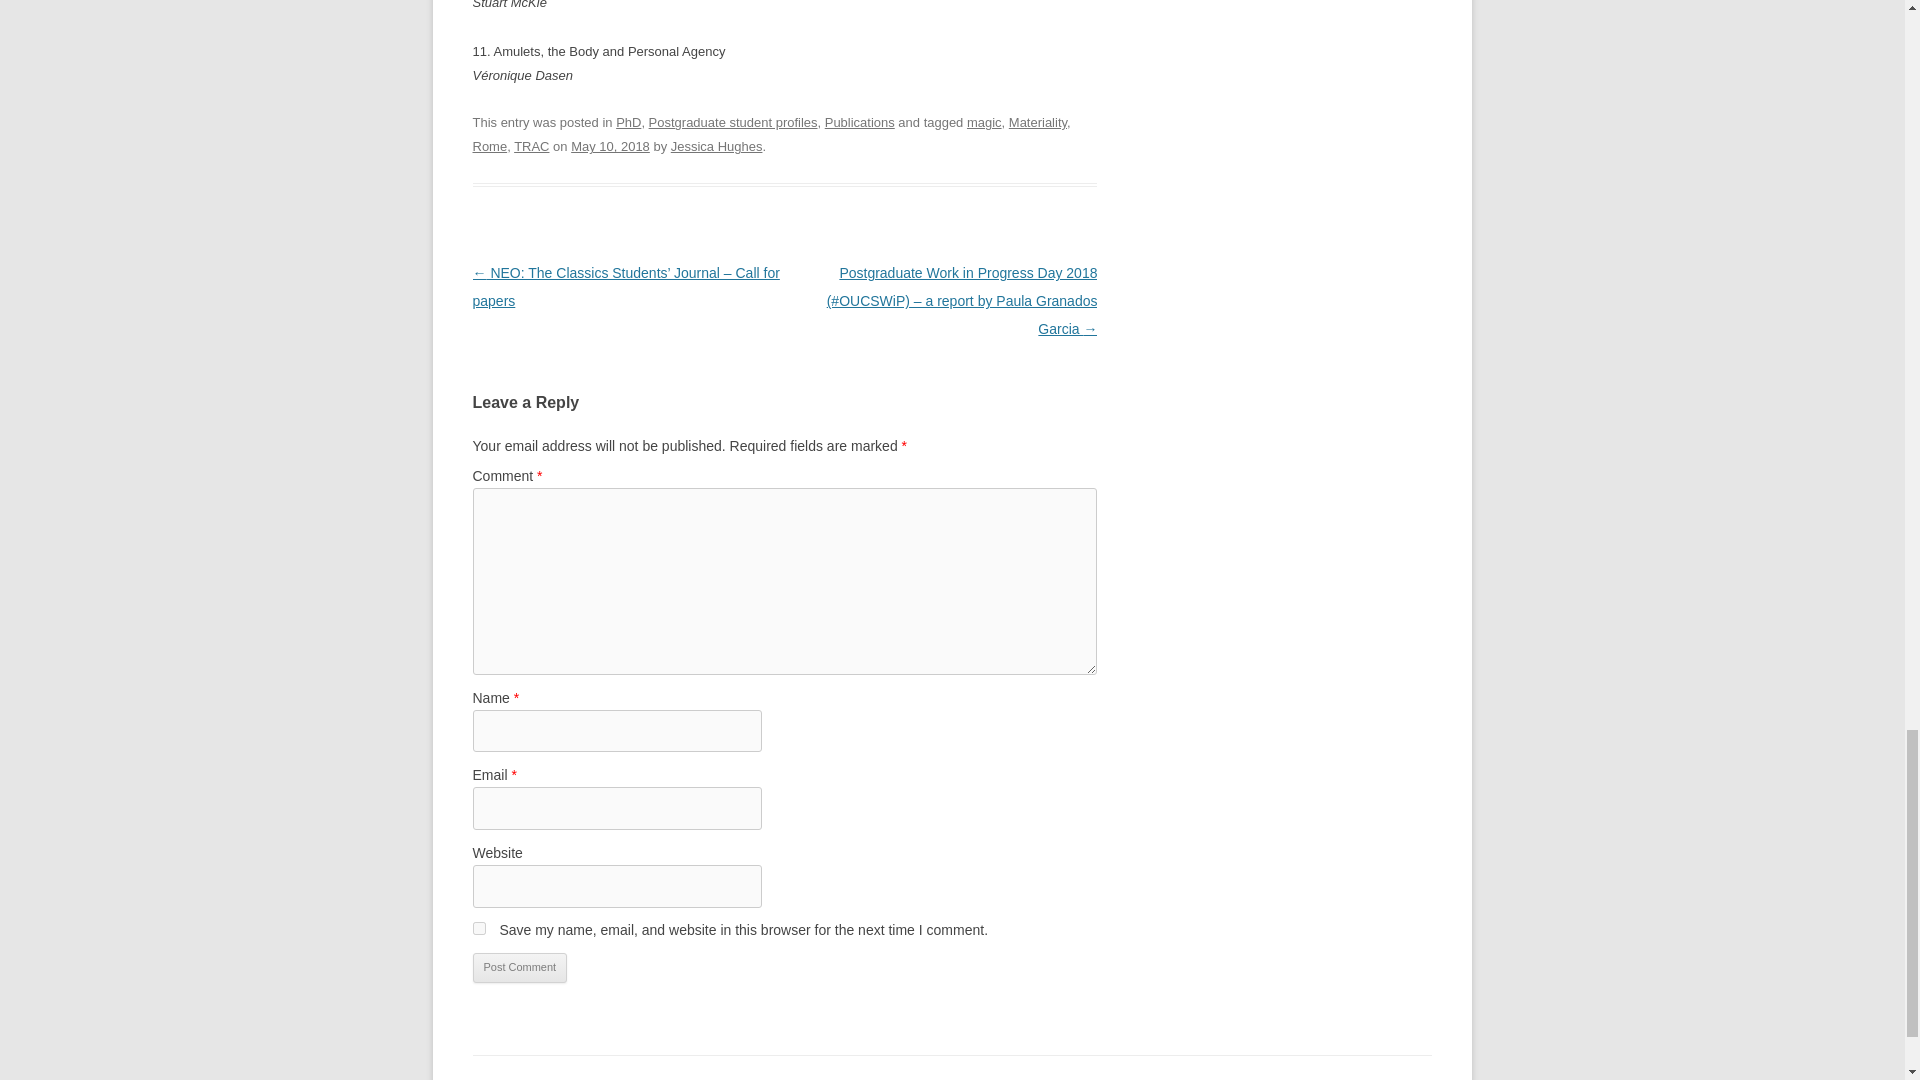 This screenshot has width=1920, height=1080. I want to click on PhD, so click(628, 122).